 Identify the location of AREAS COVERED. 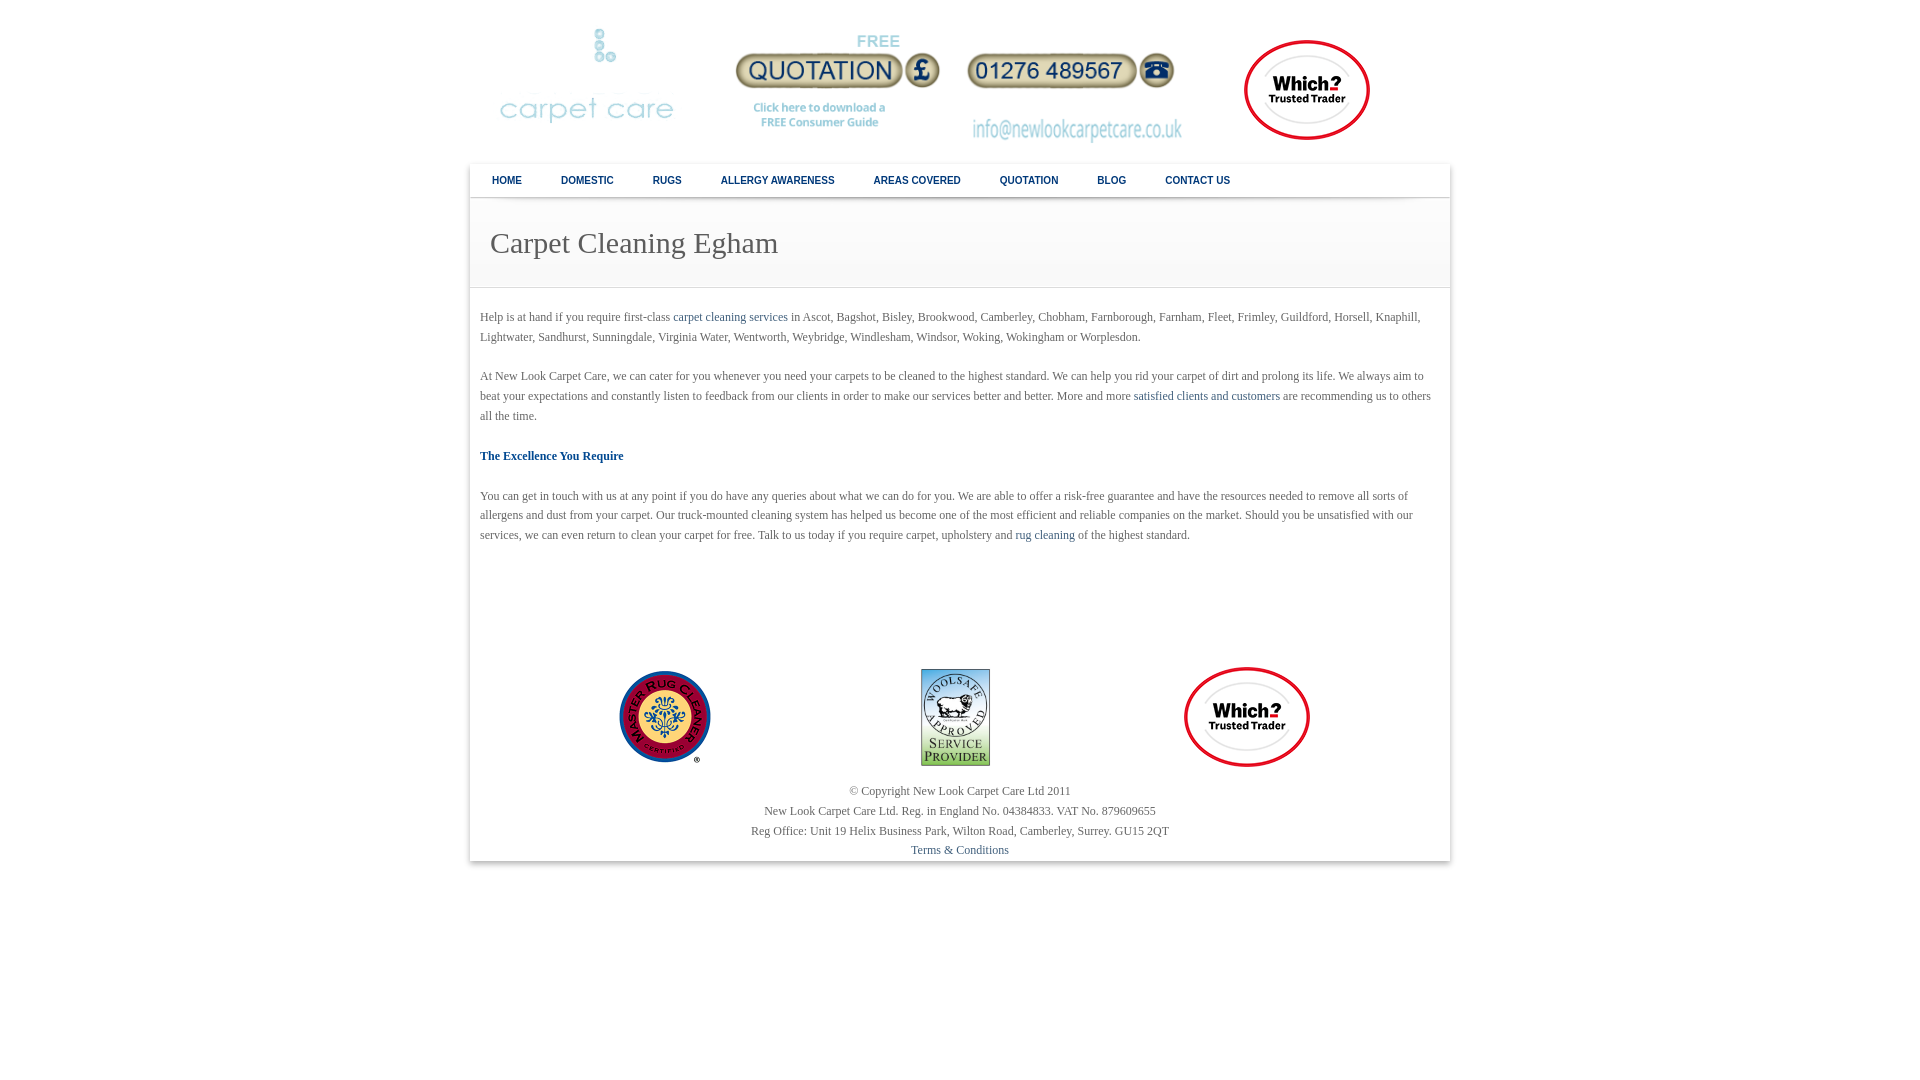
(916, 181).